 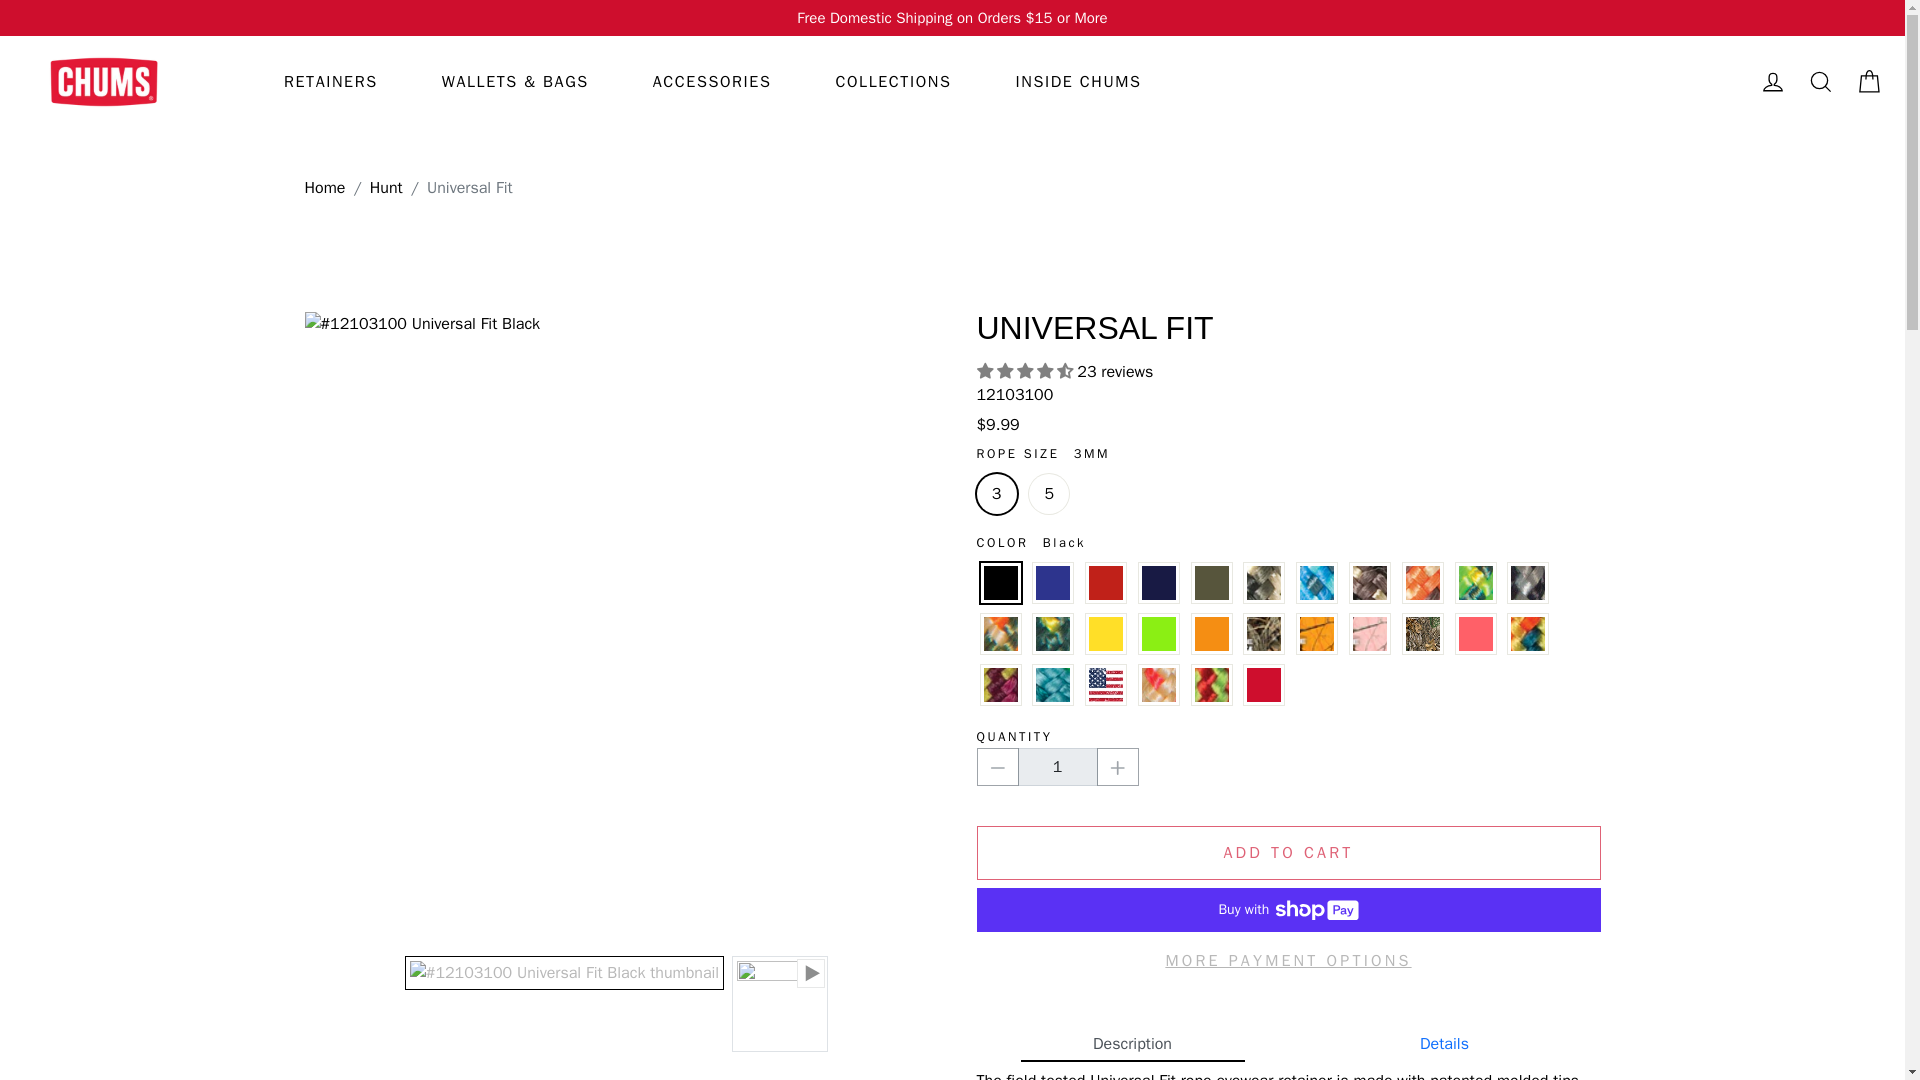 I want to click on Brown, Black and White  , so click(x=1370, y=582).